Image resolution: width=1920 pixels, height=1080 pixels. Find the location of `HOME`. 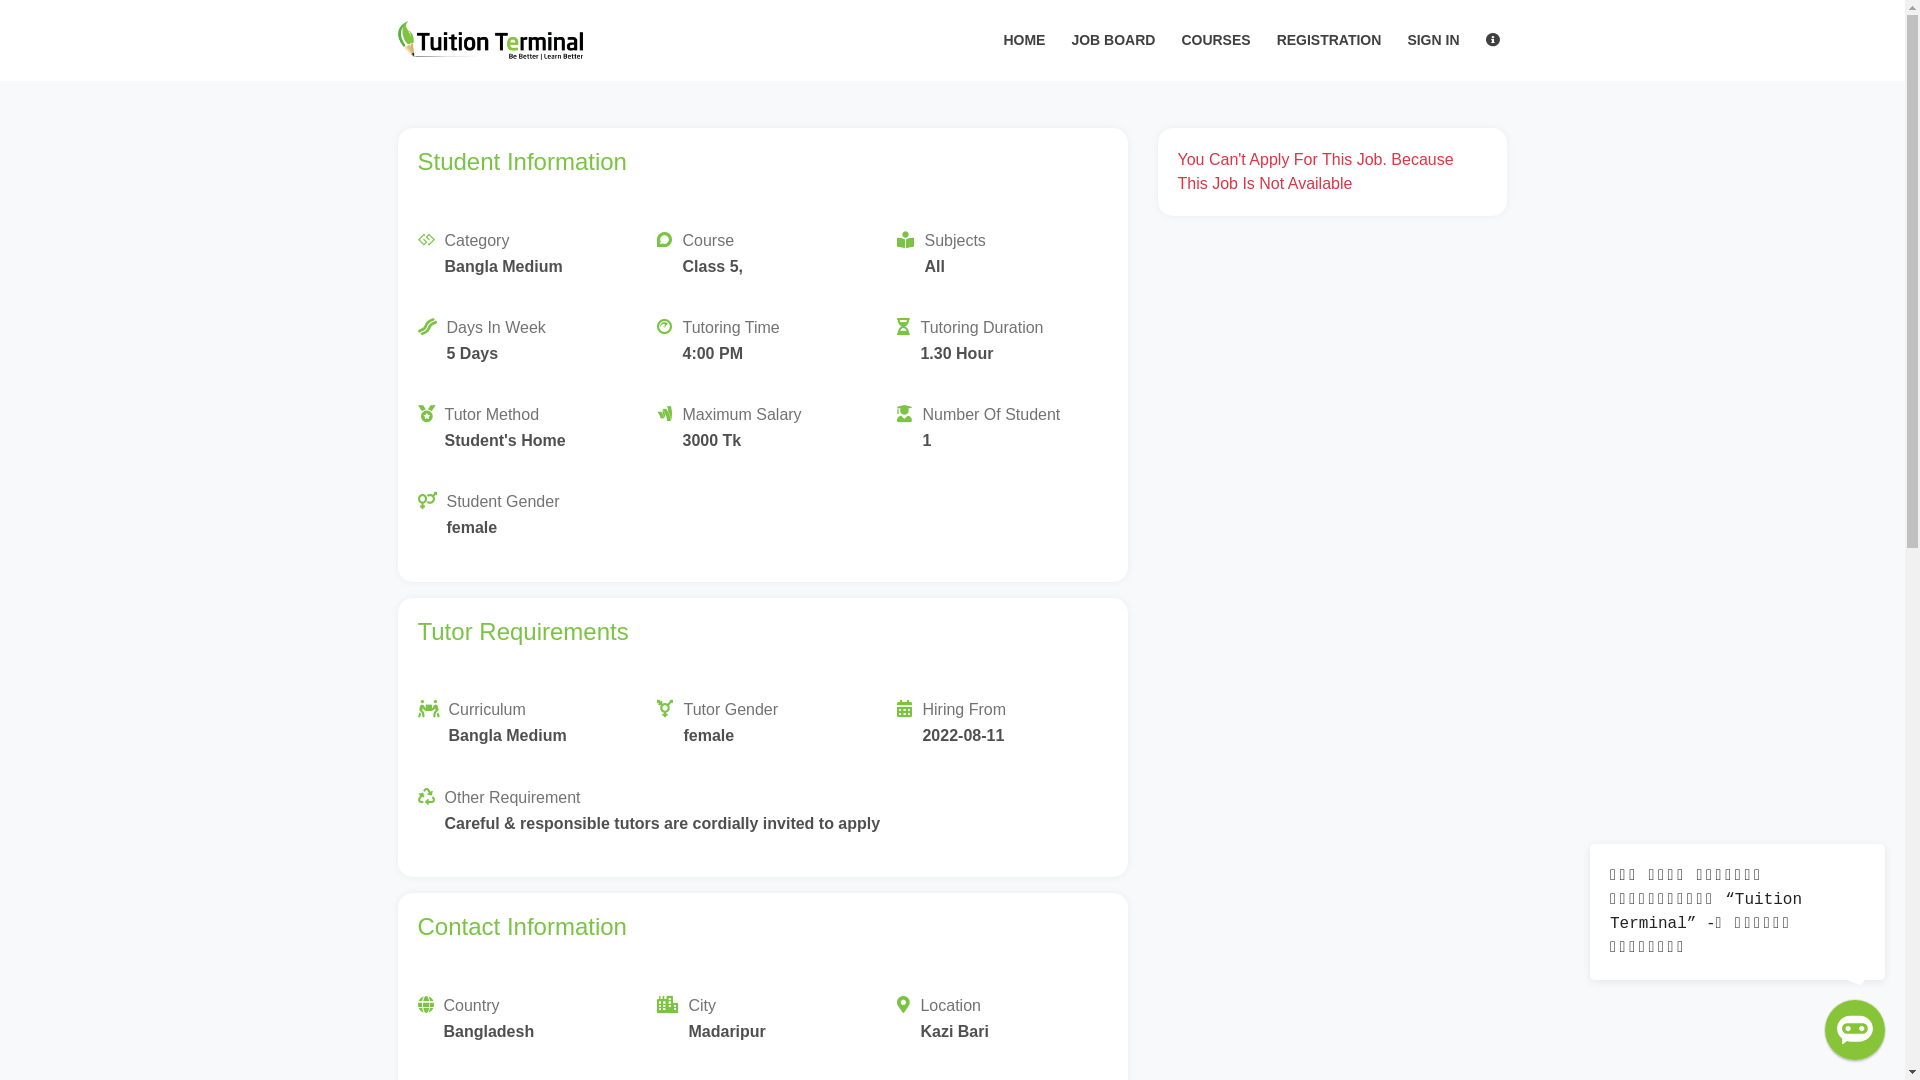

HOME is located at coordinates (1024, 40).